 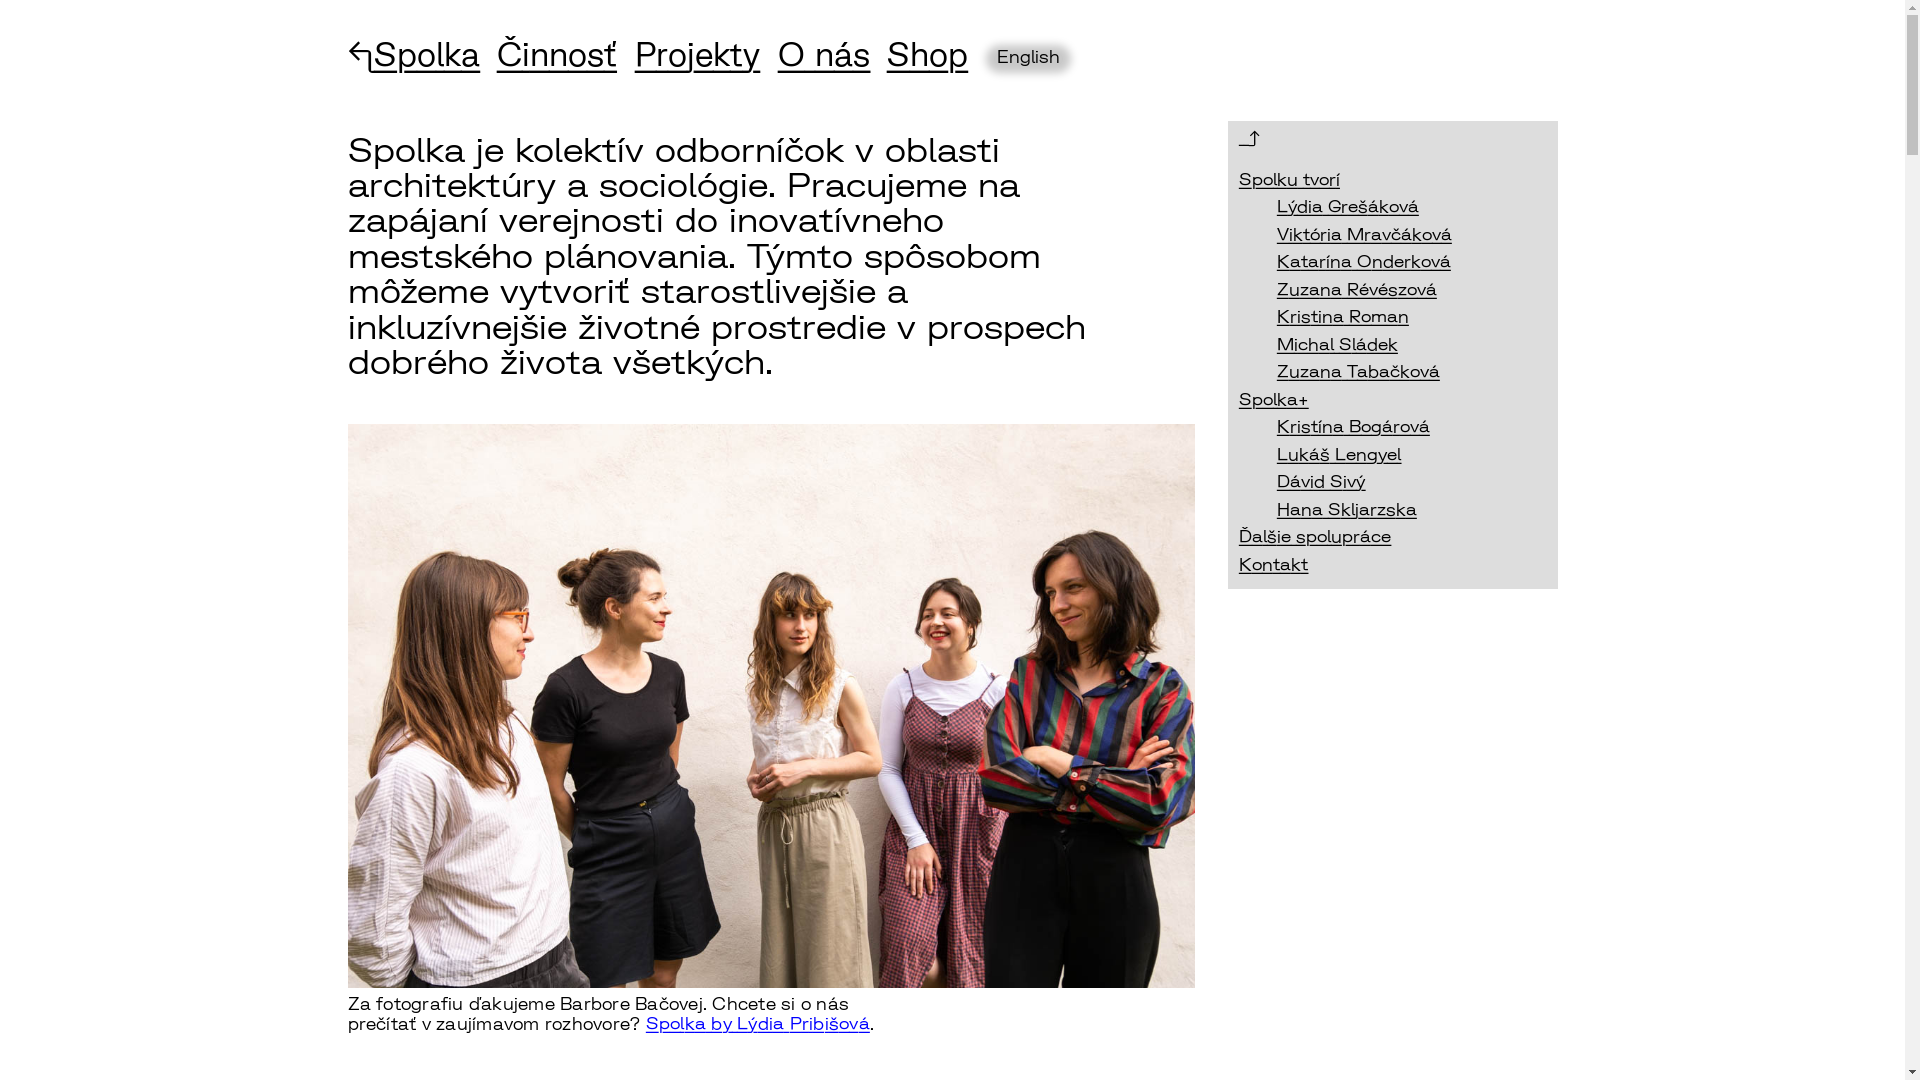 What do you see at coordinates (1028, 60) in the screenshot?
I see `English` at bounding box center [1028, 60].